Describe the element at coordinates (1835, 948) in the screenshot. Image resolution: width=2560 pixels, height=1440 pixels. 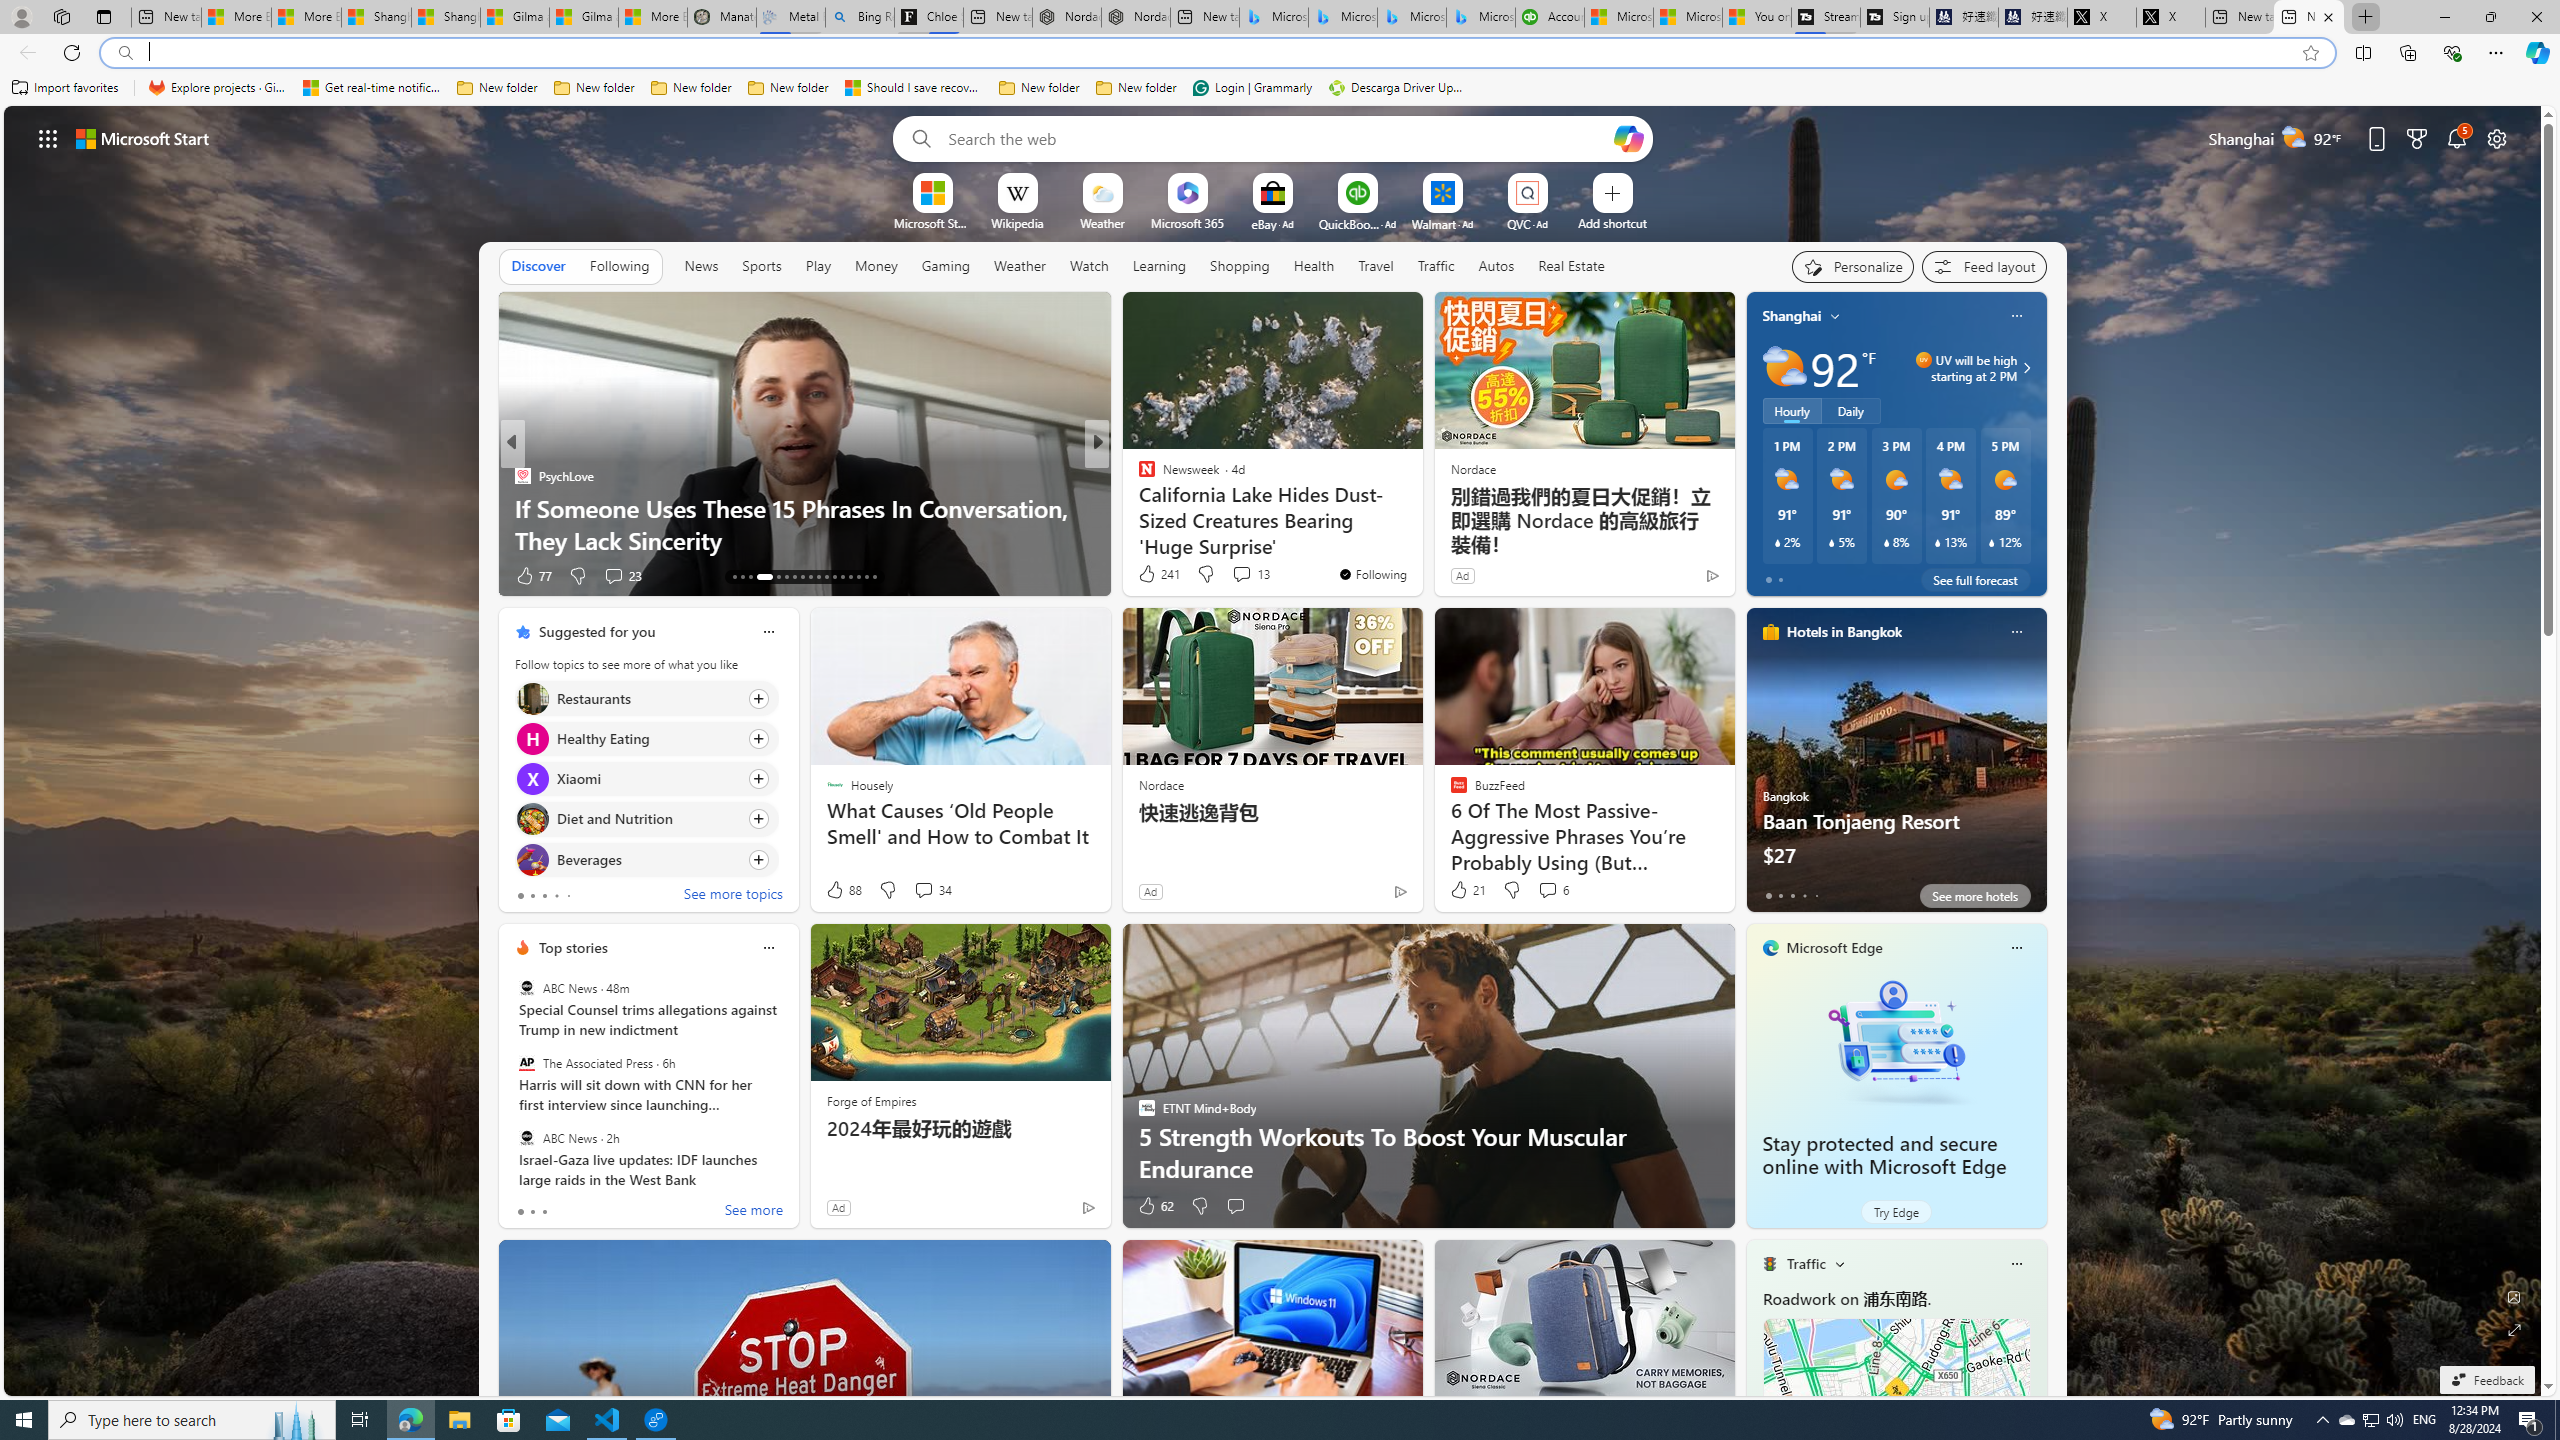
I see `Microsoft Edge` at that location.